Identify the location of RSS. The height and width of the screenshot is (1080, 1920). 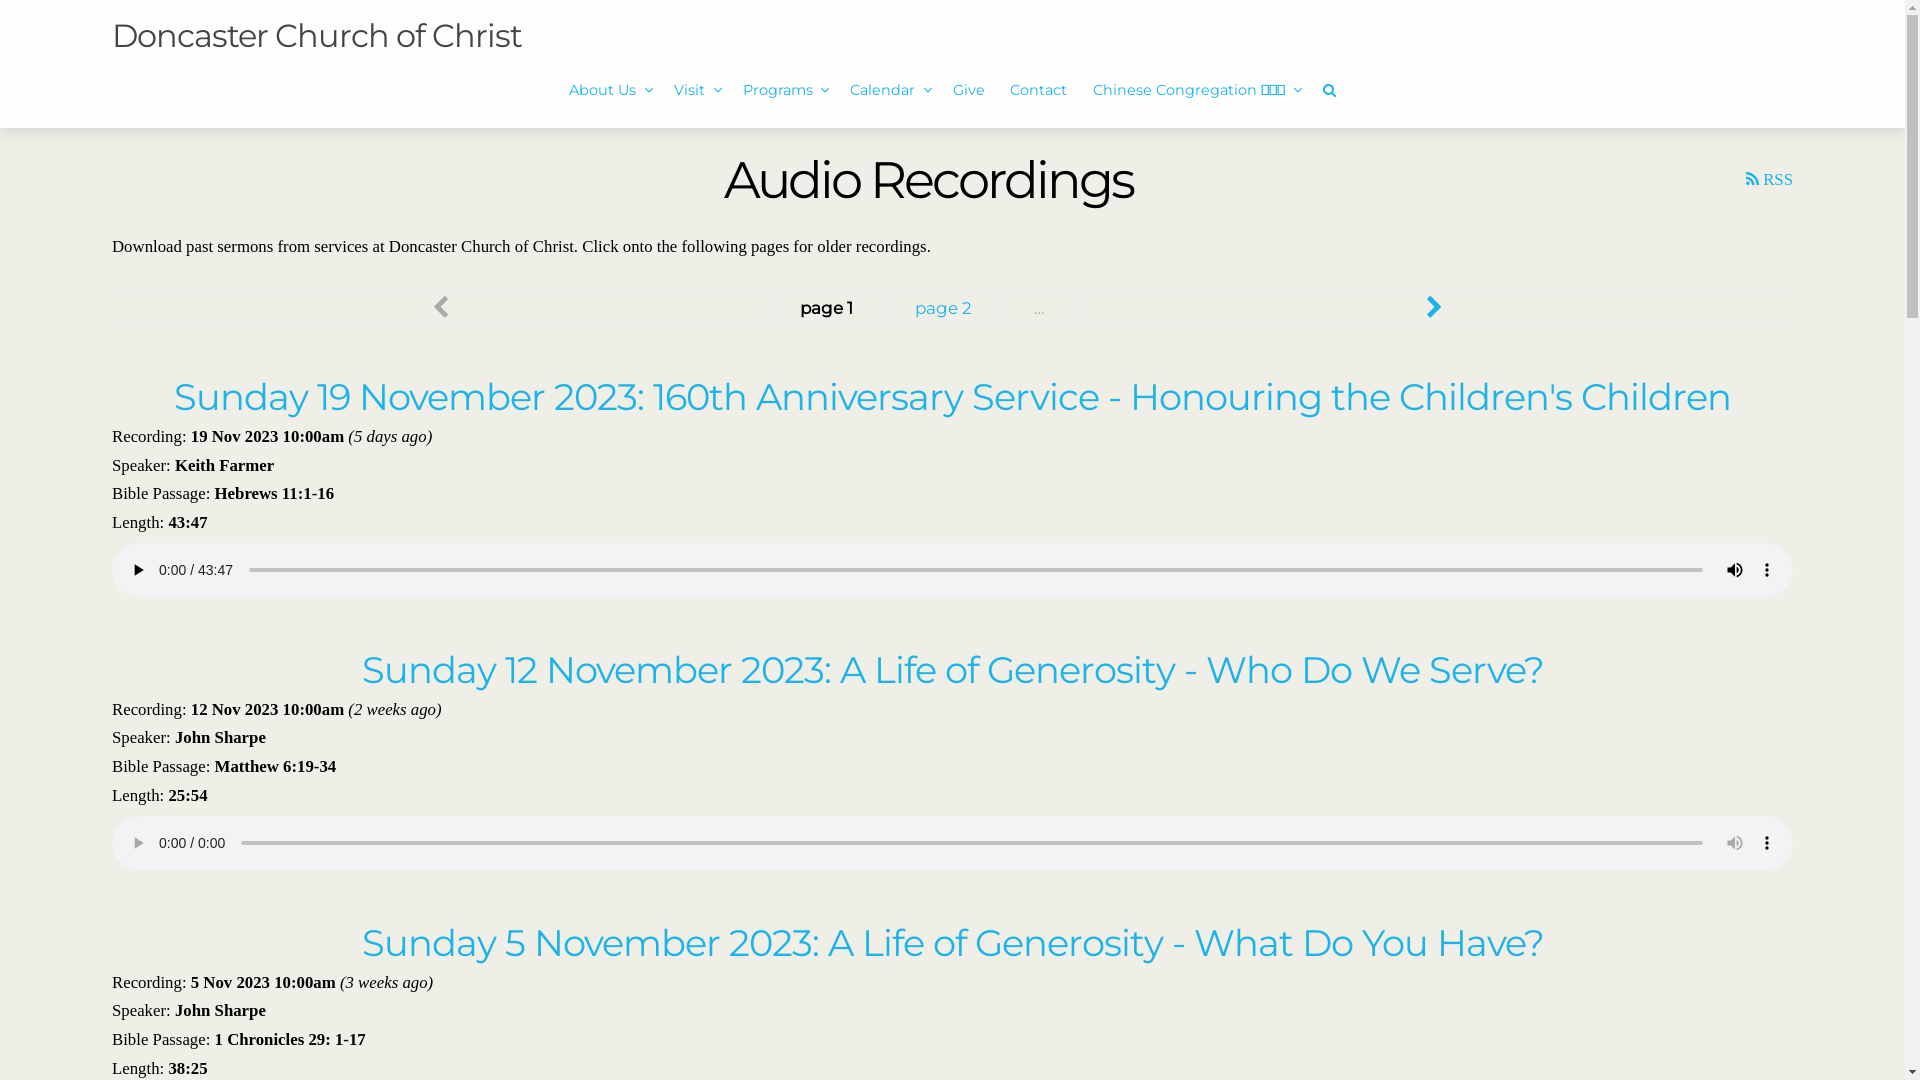
(1770, 180).